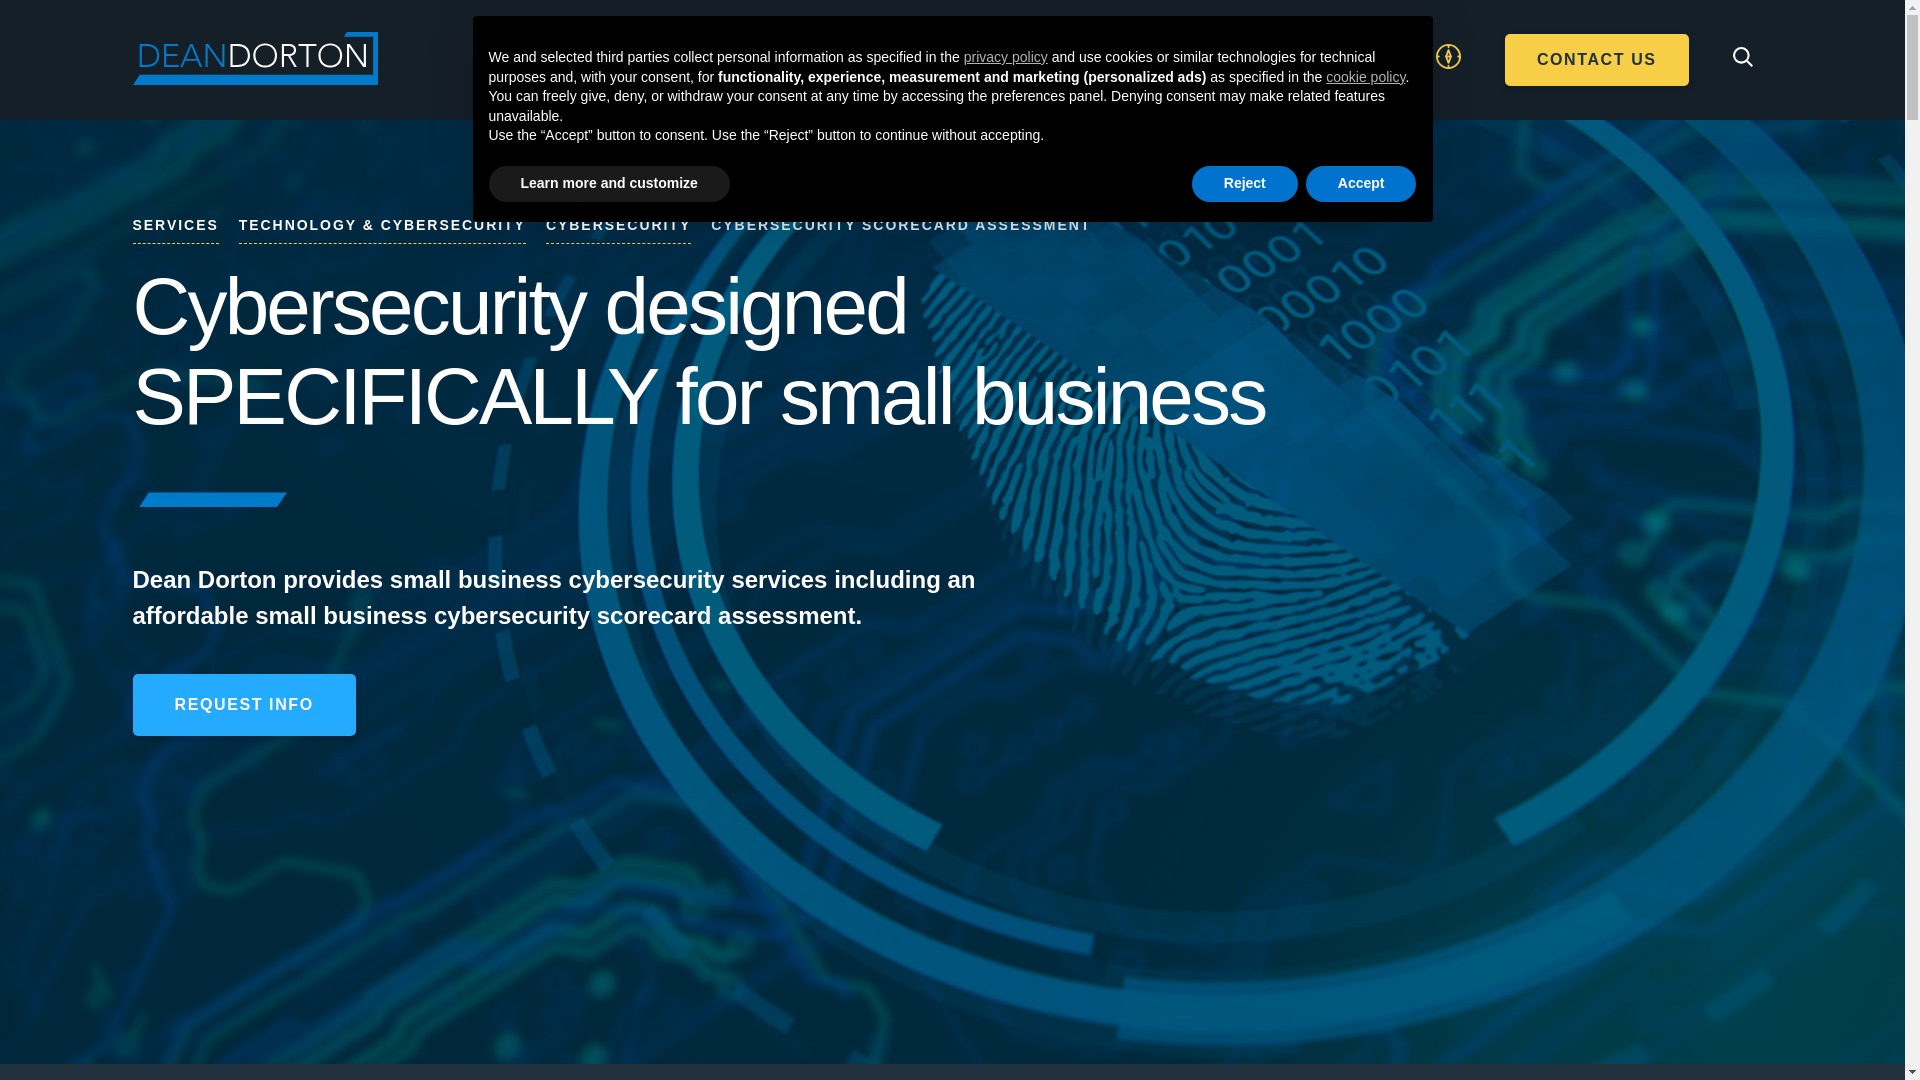 The height and width of the screenshot is (1080, 1920). What do you see at coordinates (802, 76) in the screenshot?
I see `SERVICES` at bounding box center [802, 76].